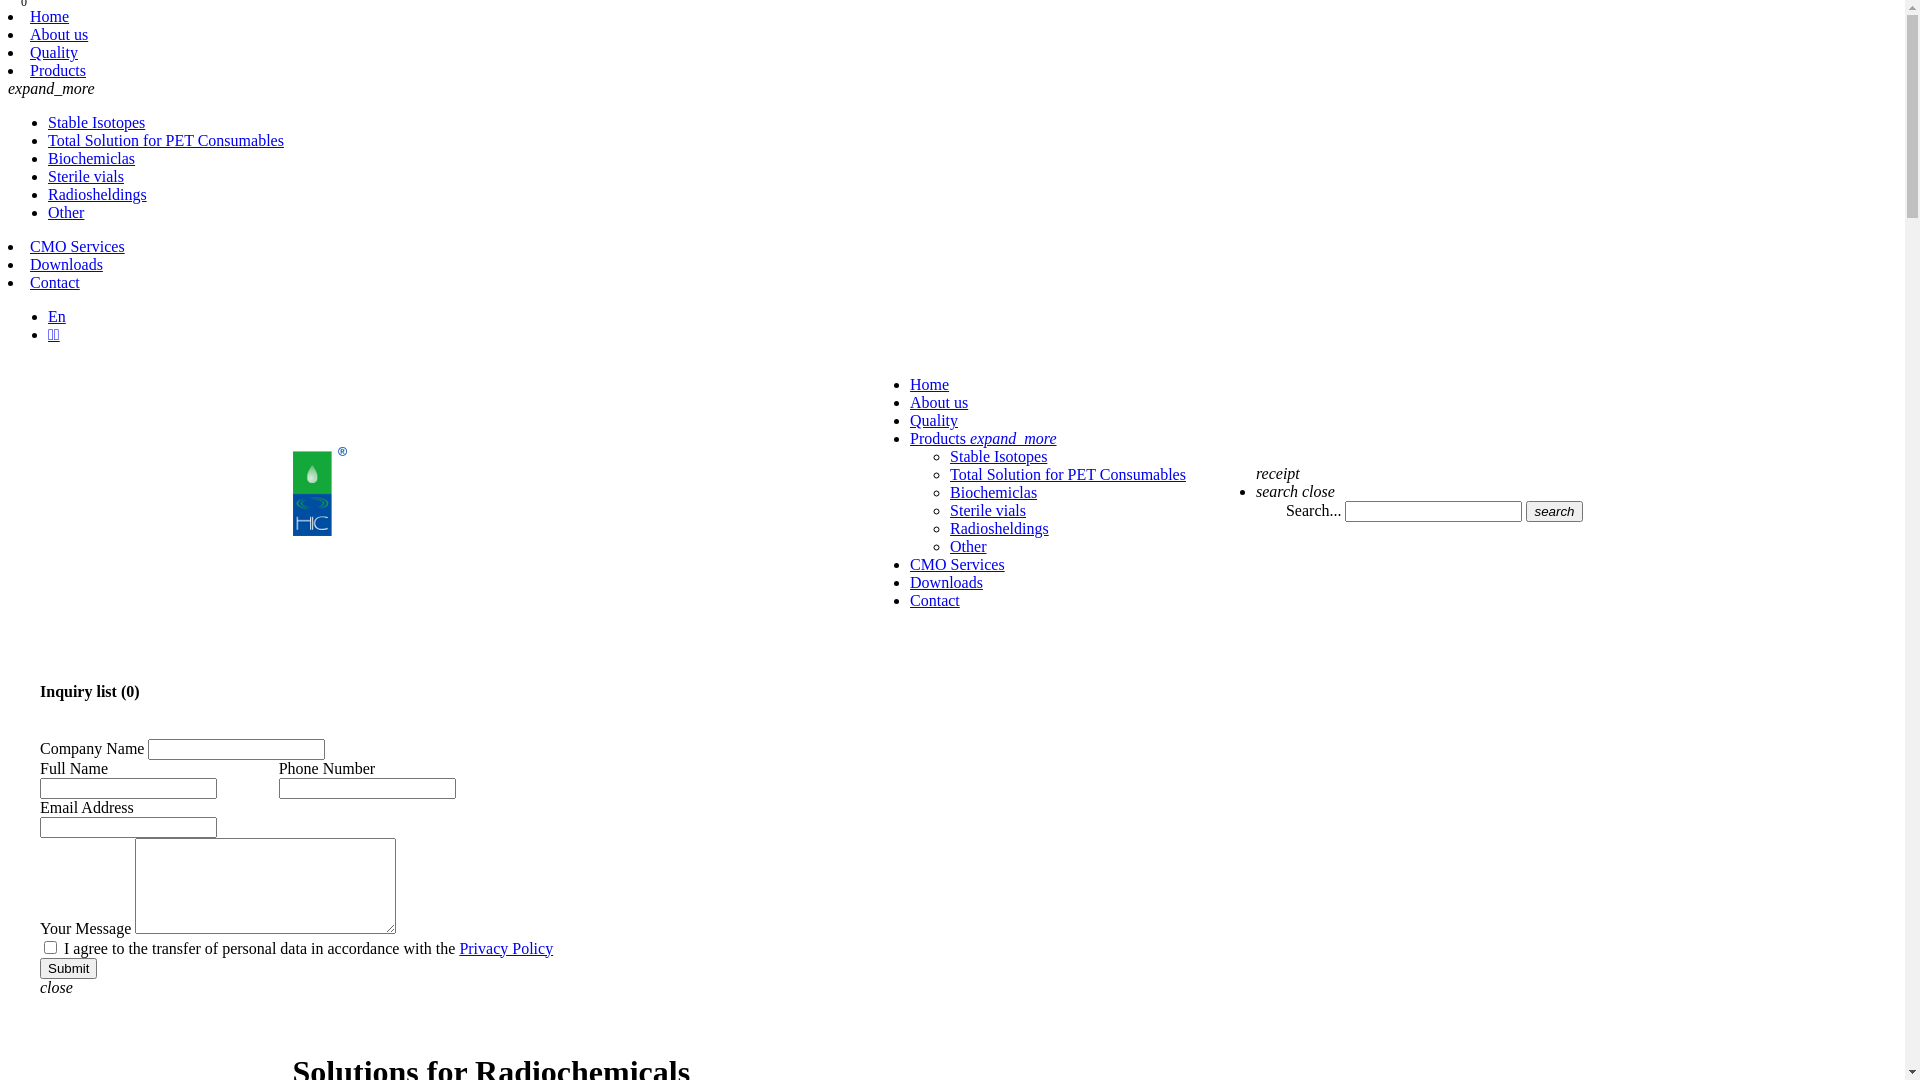 This screenshot has height=1080, width=1920. I want to click on Stable Isotopes, so click(998, 456).